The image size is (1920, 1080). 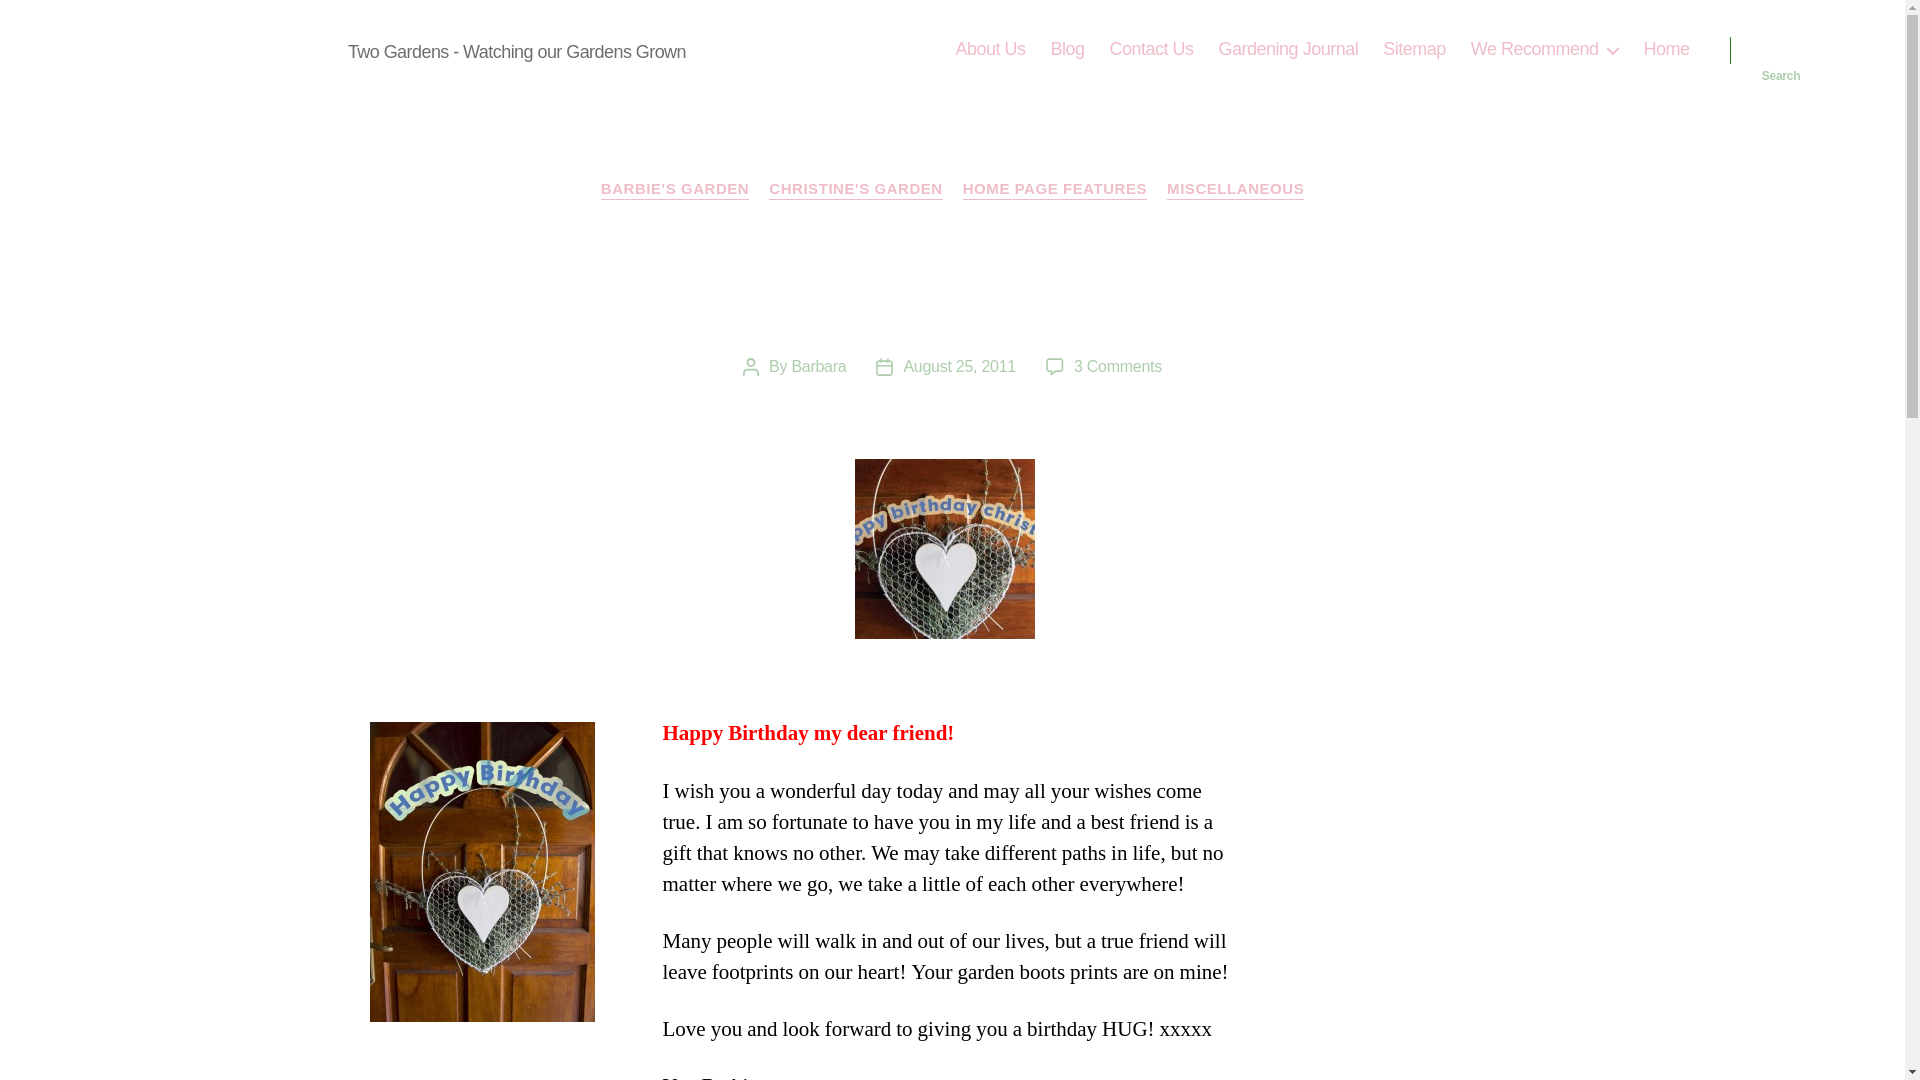 What do you see at coordinates (216, 49) in the screenshot?
I see `The Gardening Blog` at bounding box center [216, 49].